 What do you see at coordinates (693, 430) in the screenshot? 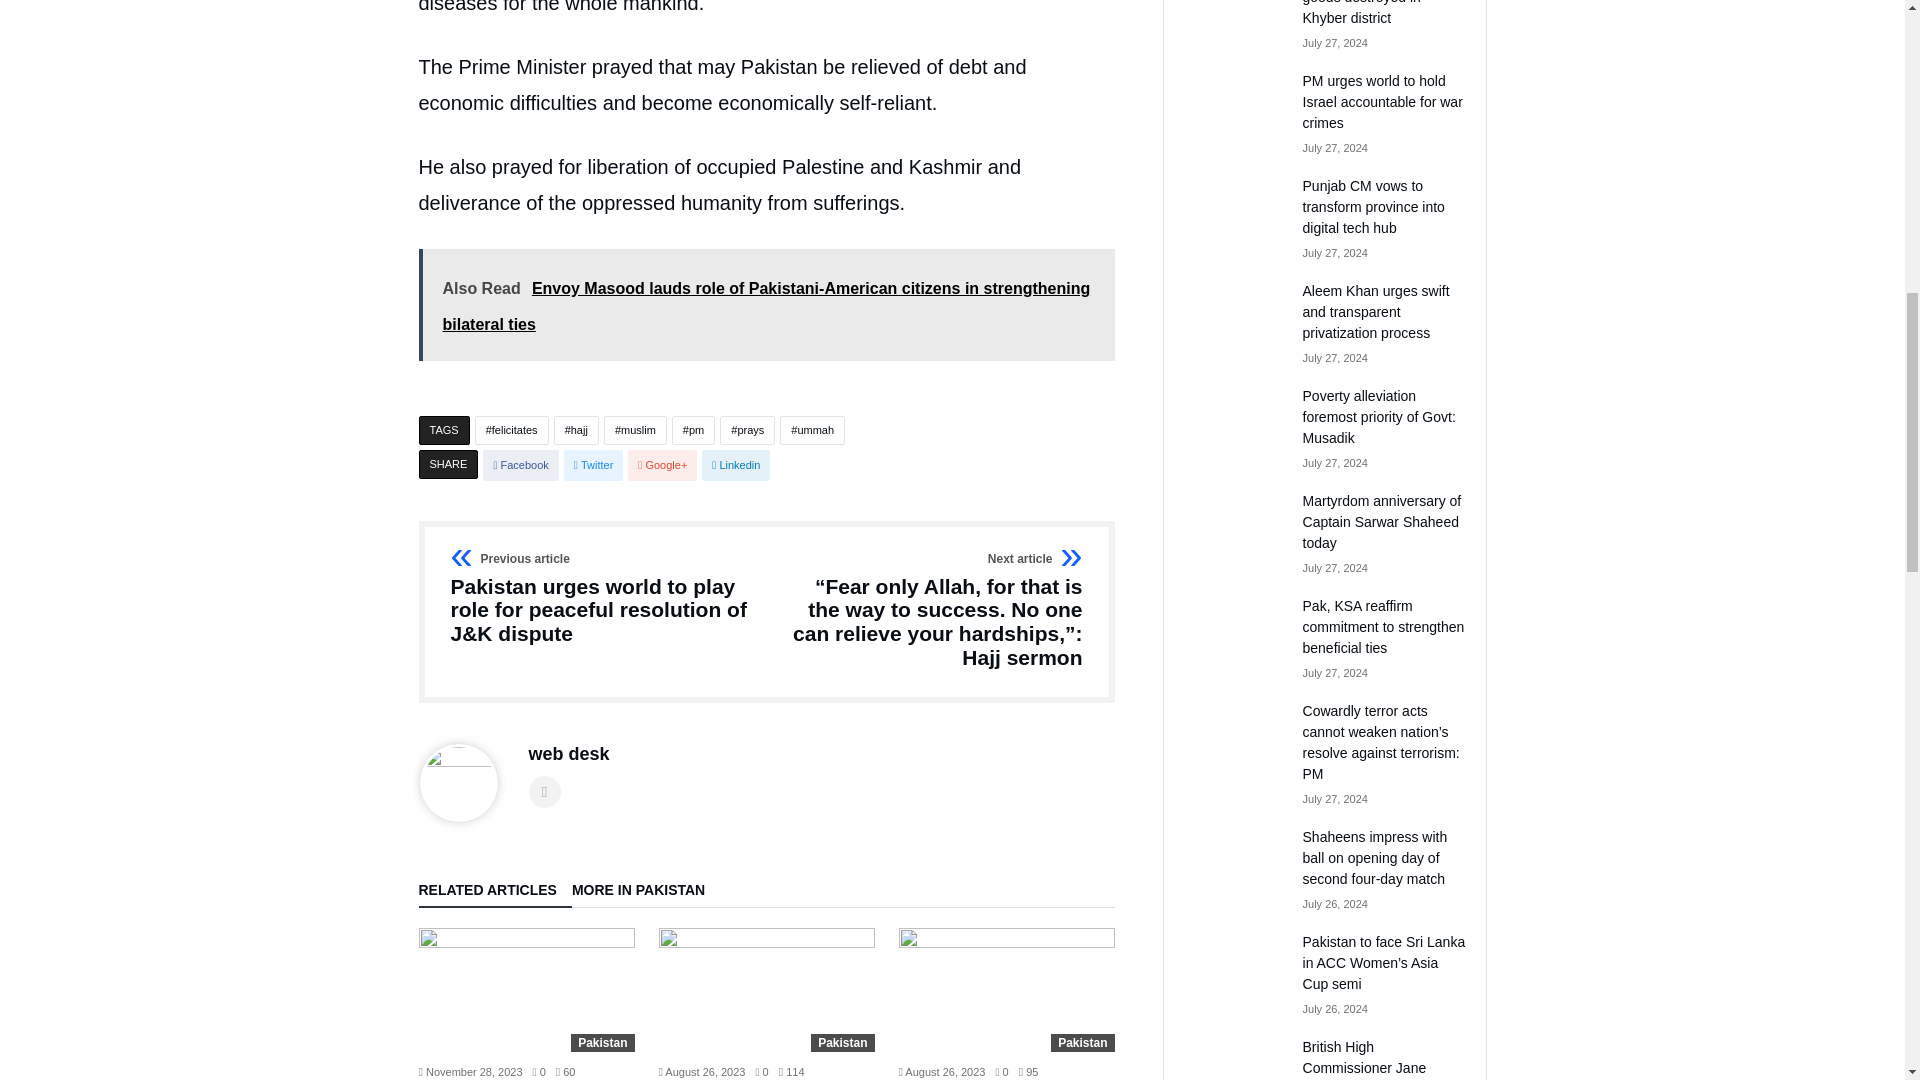
I see `pm` at bounding box center [693, 430].